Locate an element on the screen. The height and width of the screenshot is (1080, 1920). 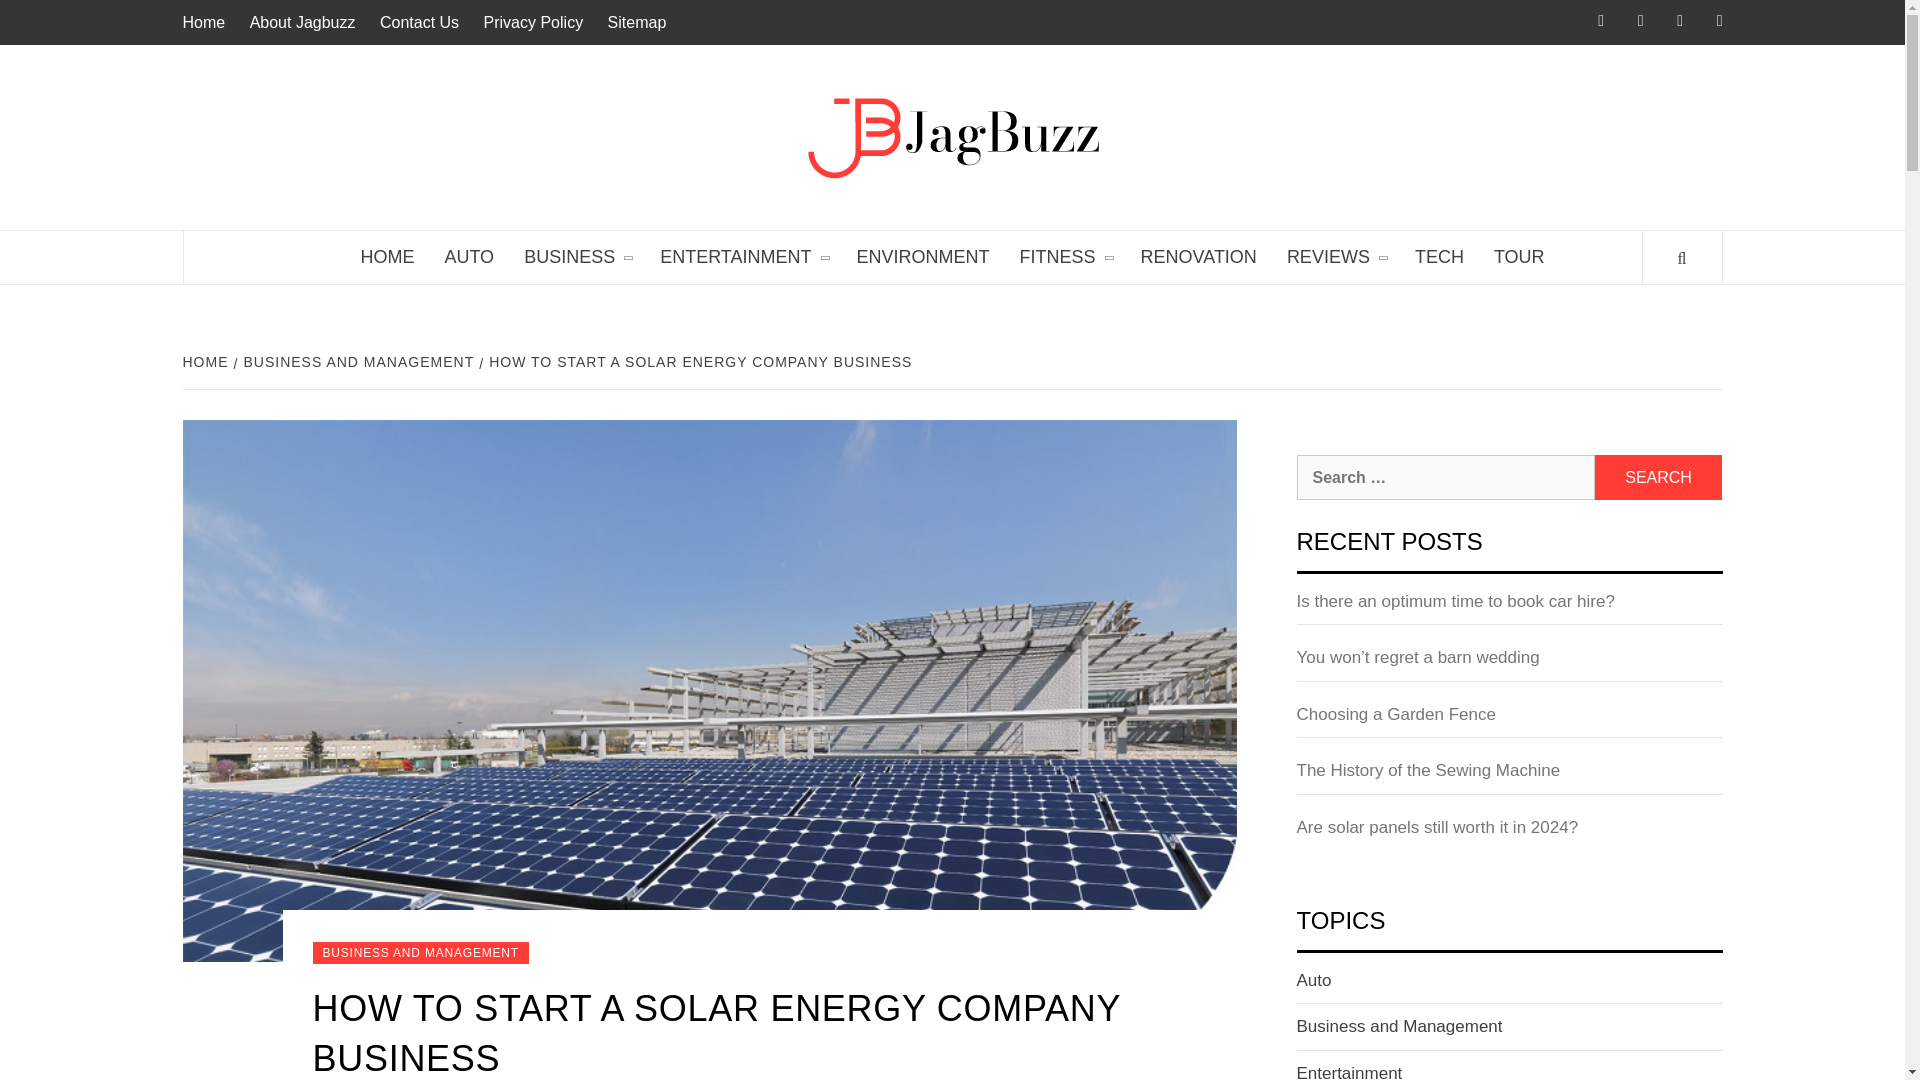
Privacy Policy is located at coordinates (534, 22).